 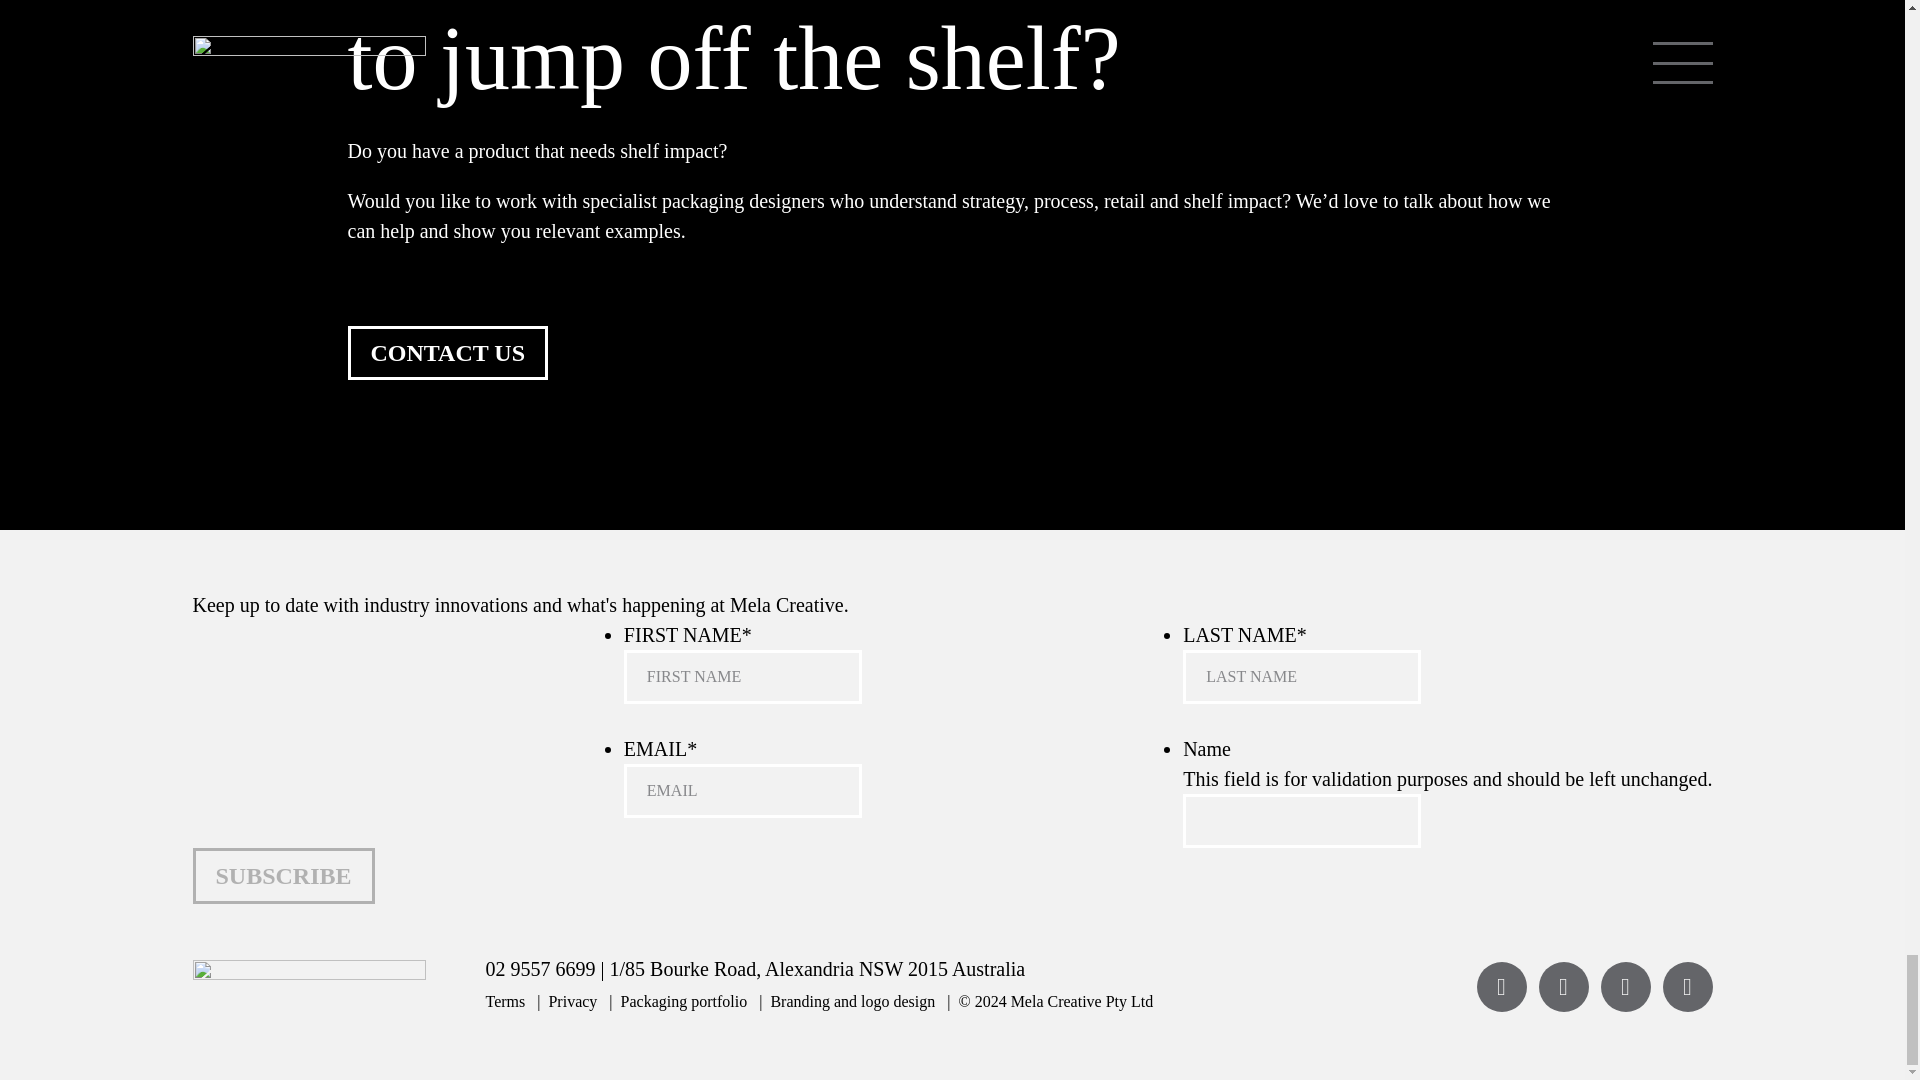 I want to click on CONTACT US, so click(x=447, y=353).